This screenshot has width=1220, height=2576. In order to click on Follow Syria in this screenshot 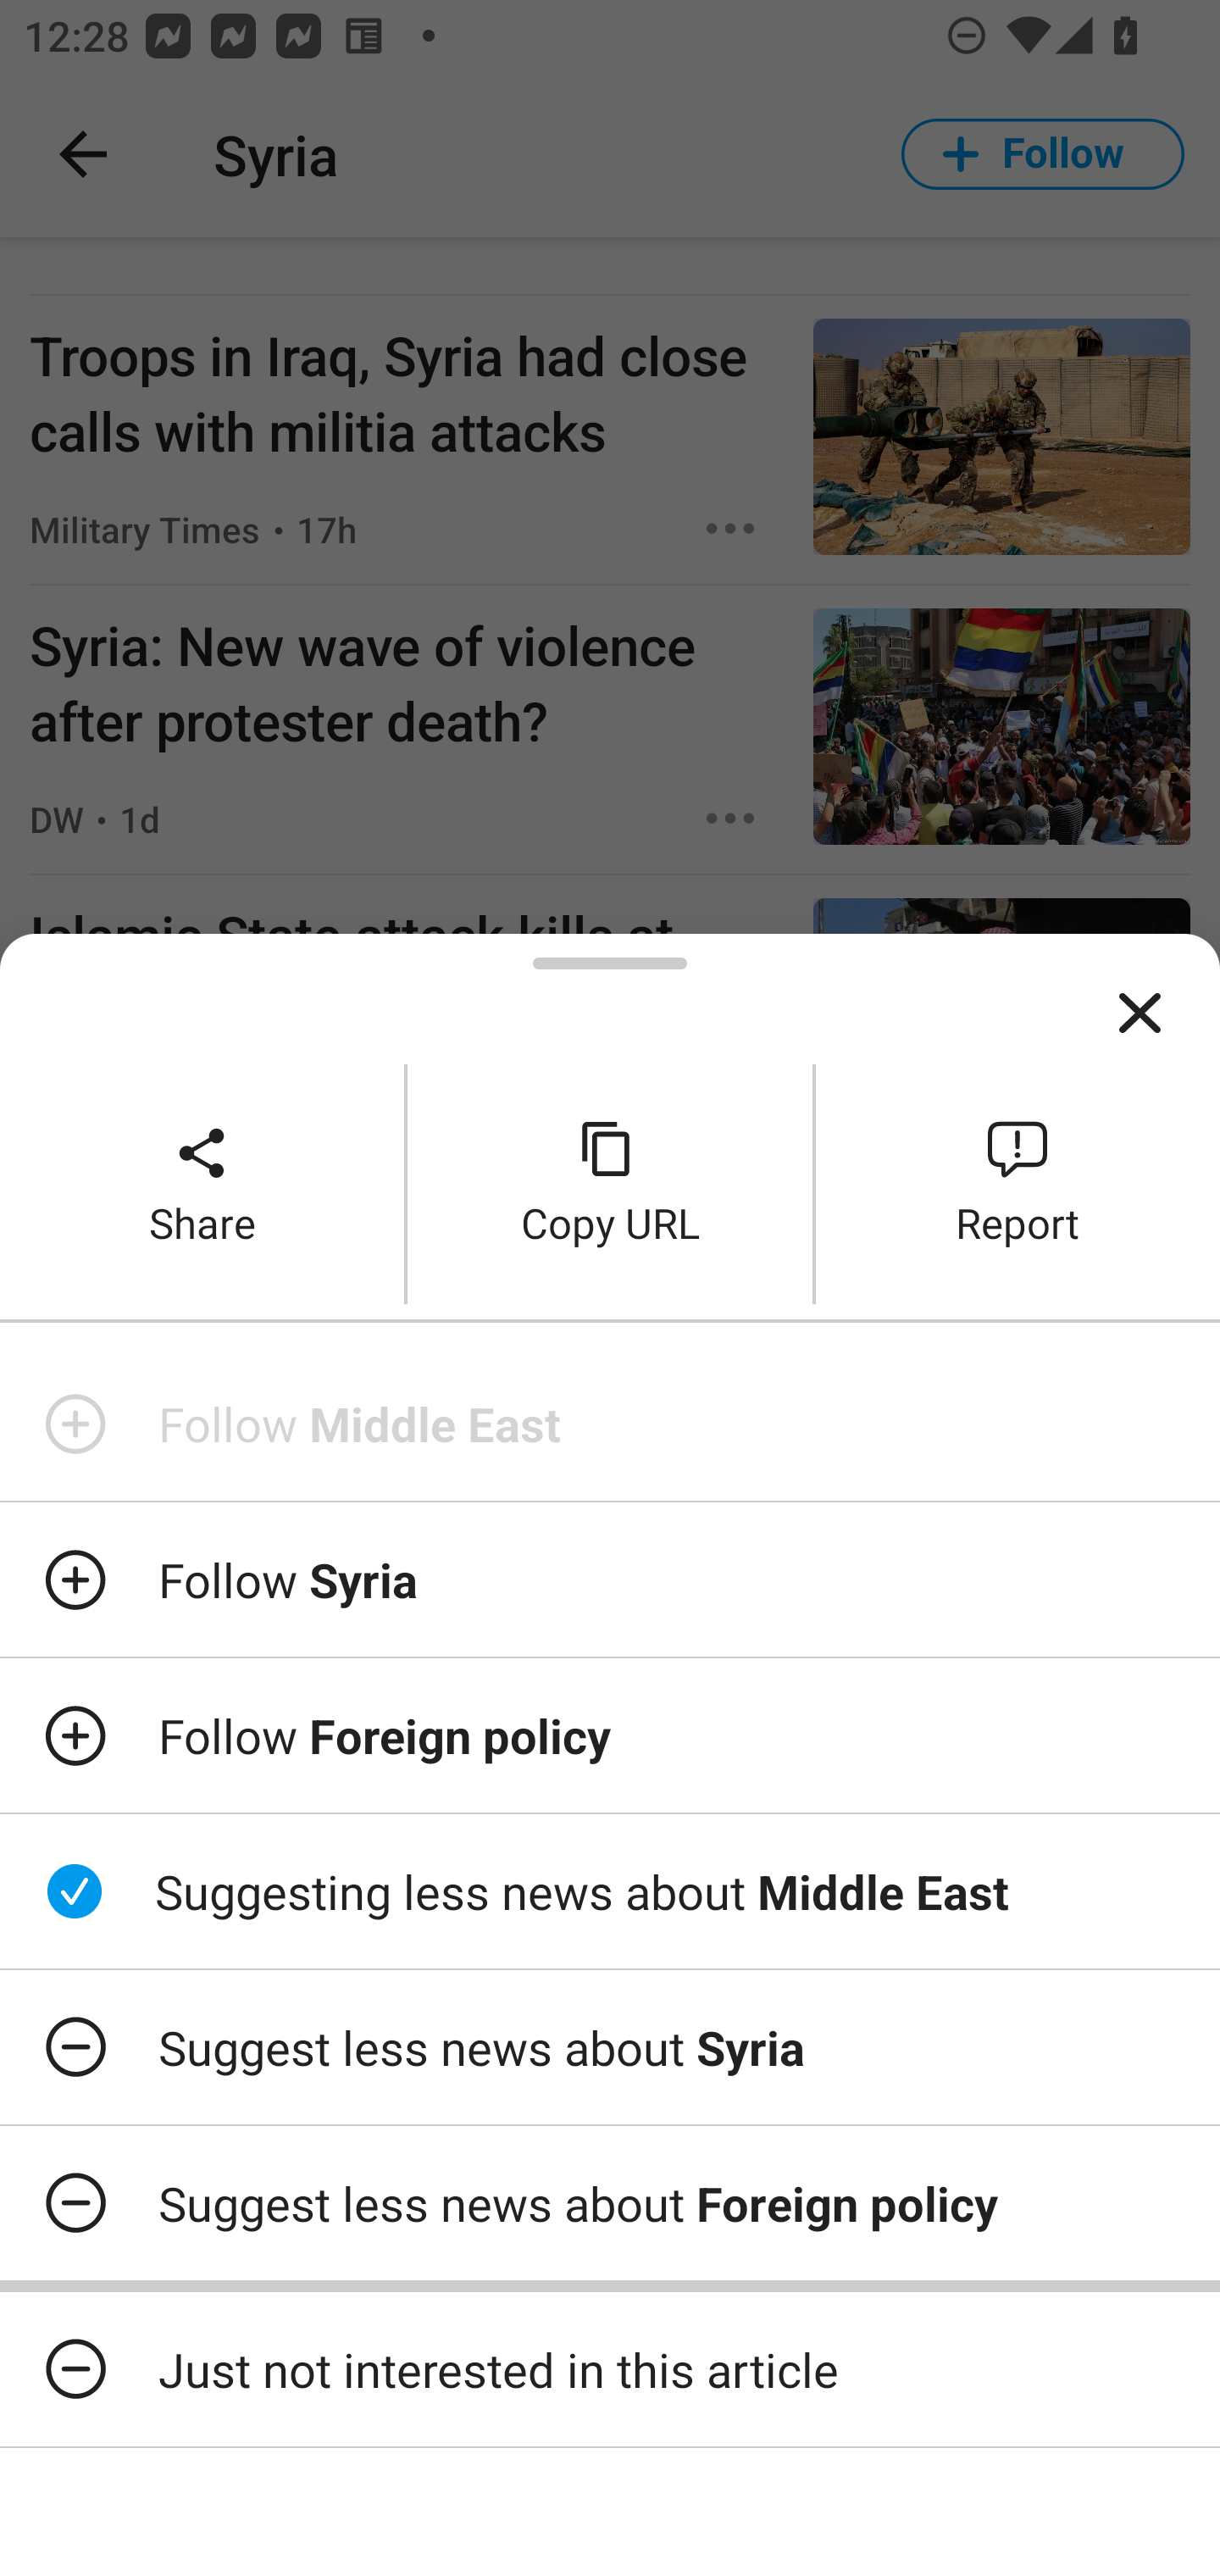, I will do `click(610, 1579)`.